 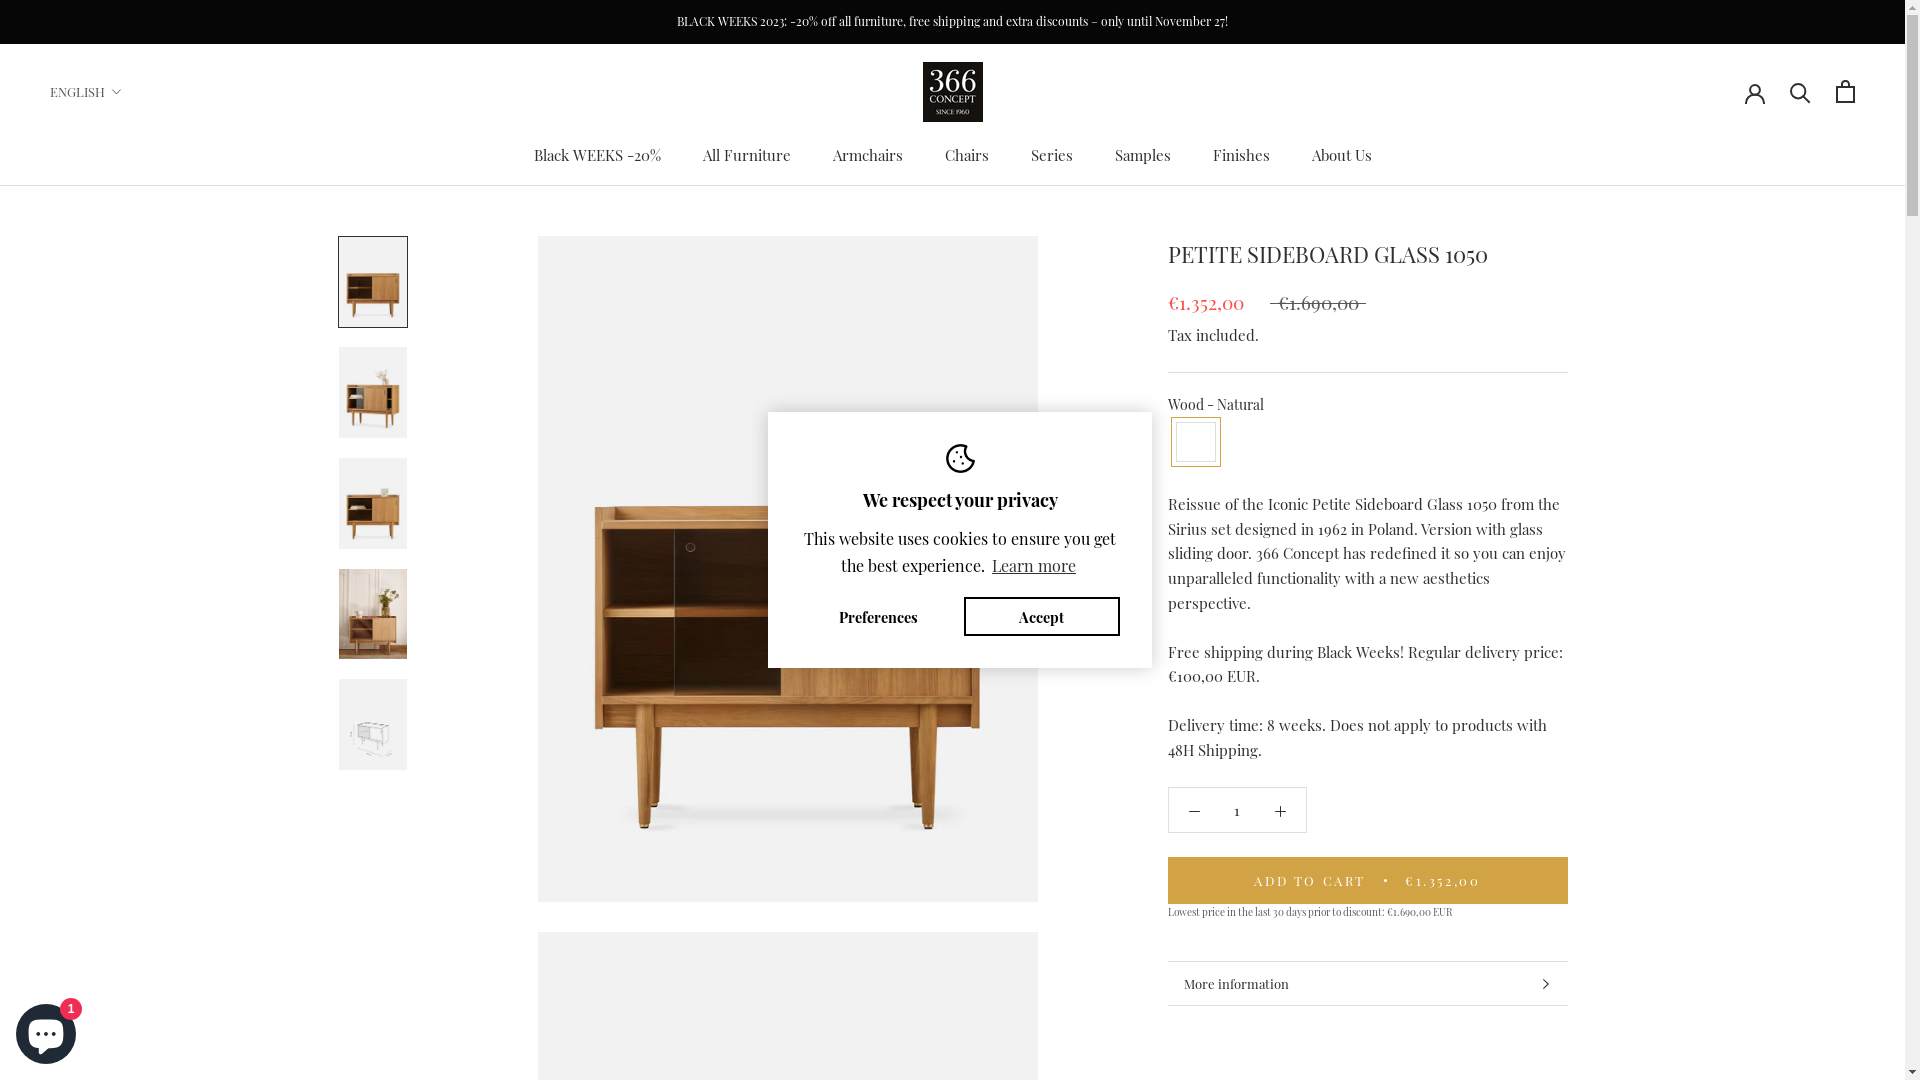 What do you see at coordinates (1240, 155) in the screenshot?
I see `Finishes
Finishes` at bounding box center [1240, 155].